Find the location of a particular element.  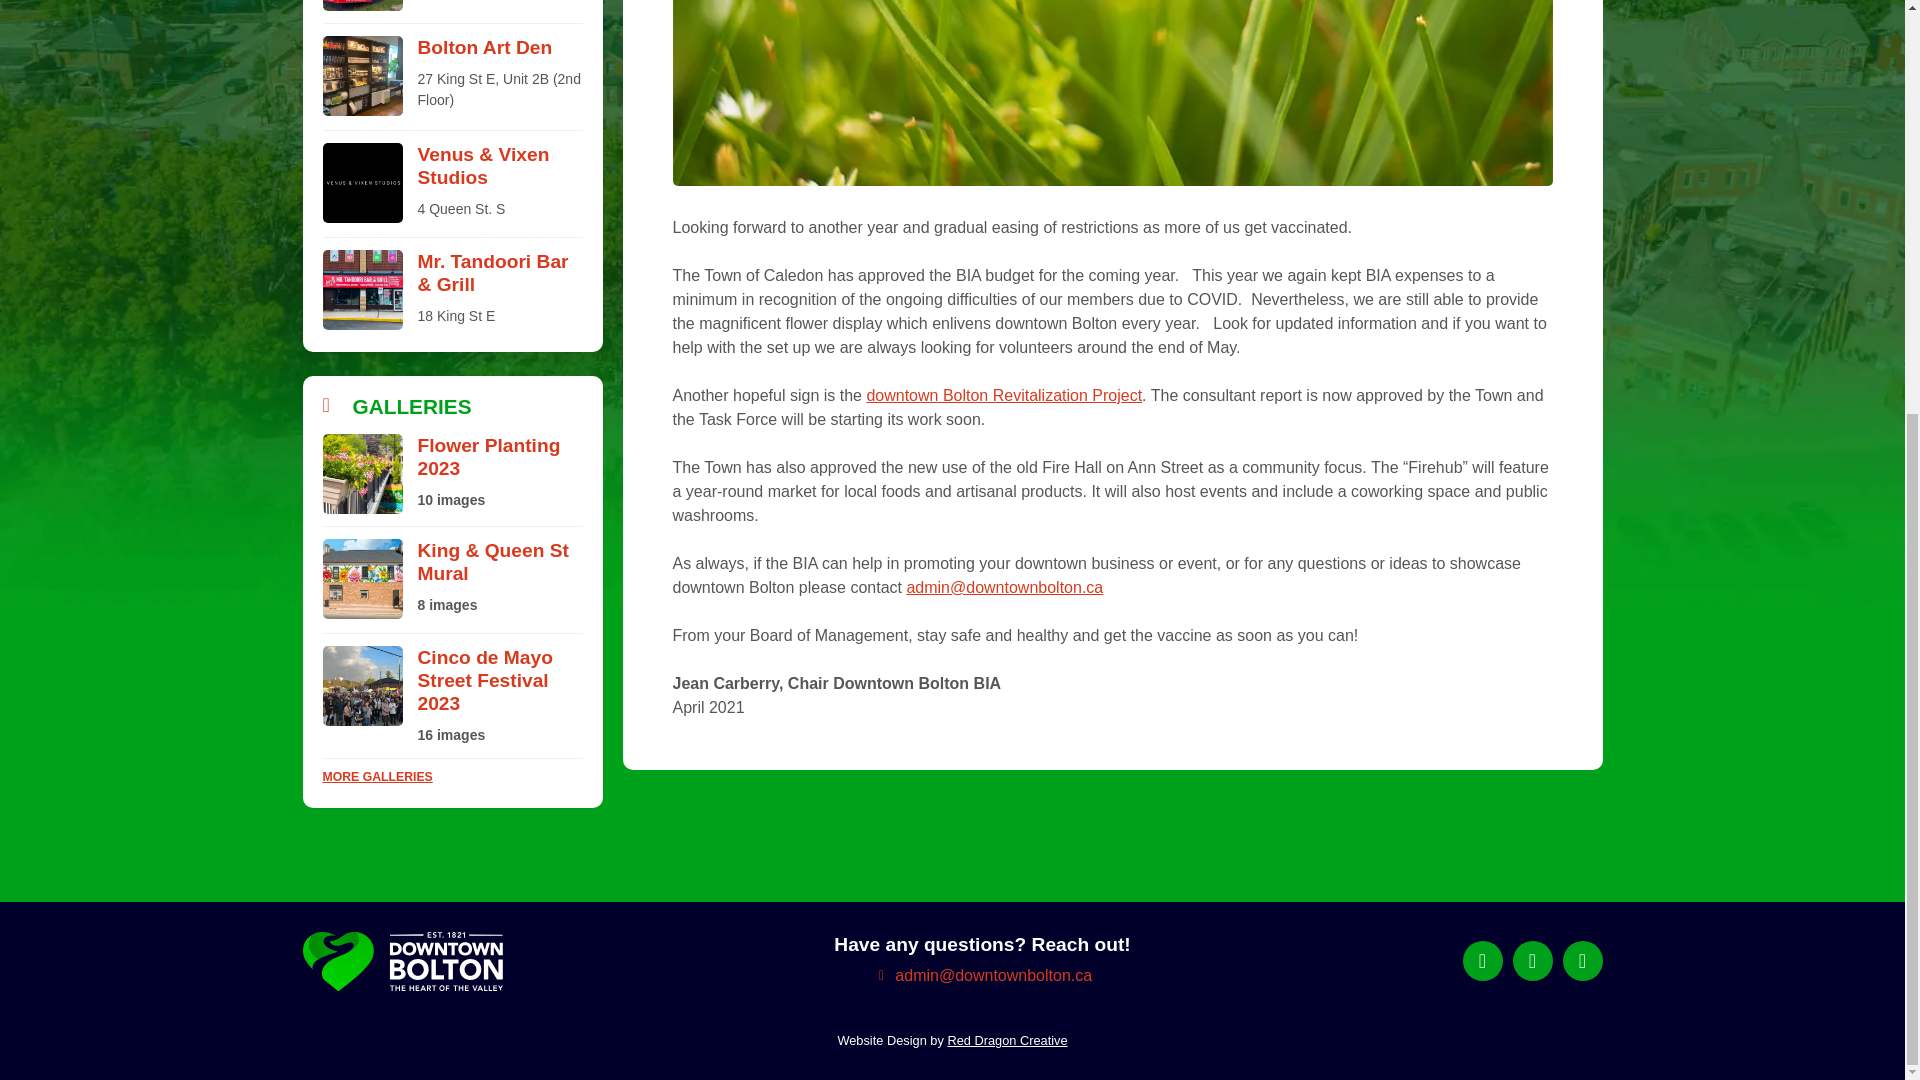

Bolton Art Den 1 is located at coordinates (362, 75).